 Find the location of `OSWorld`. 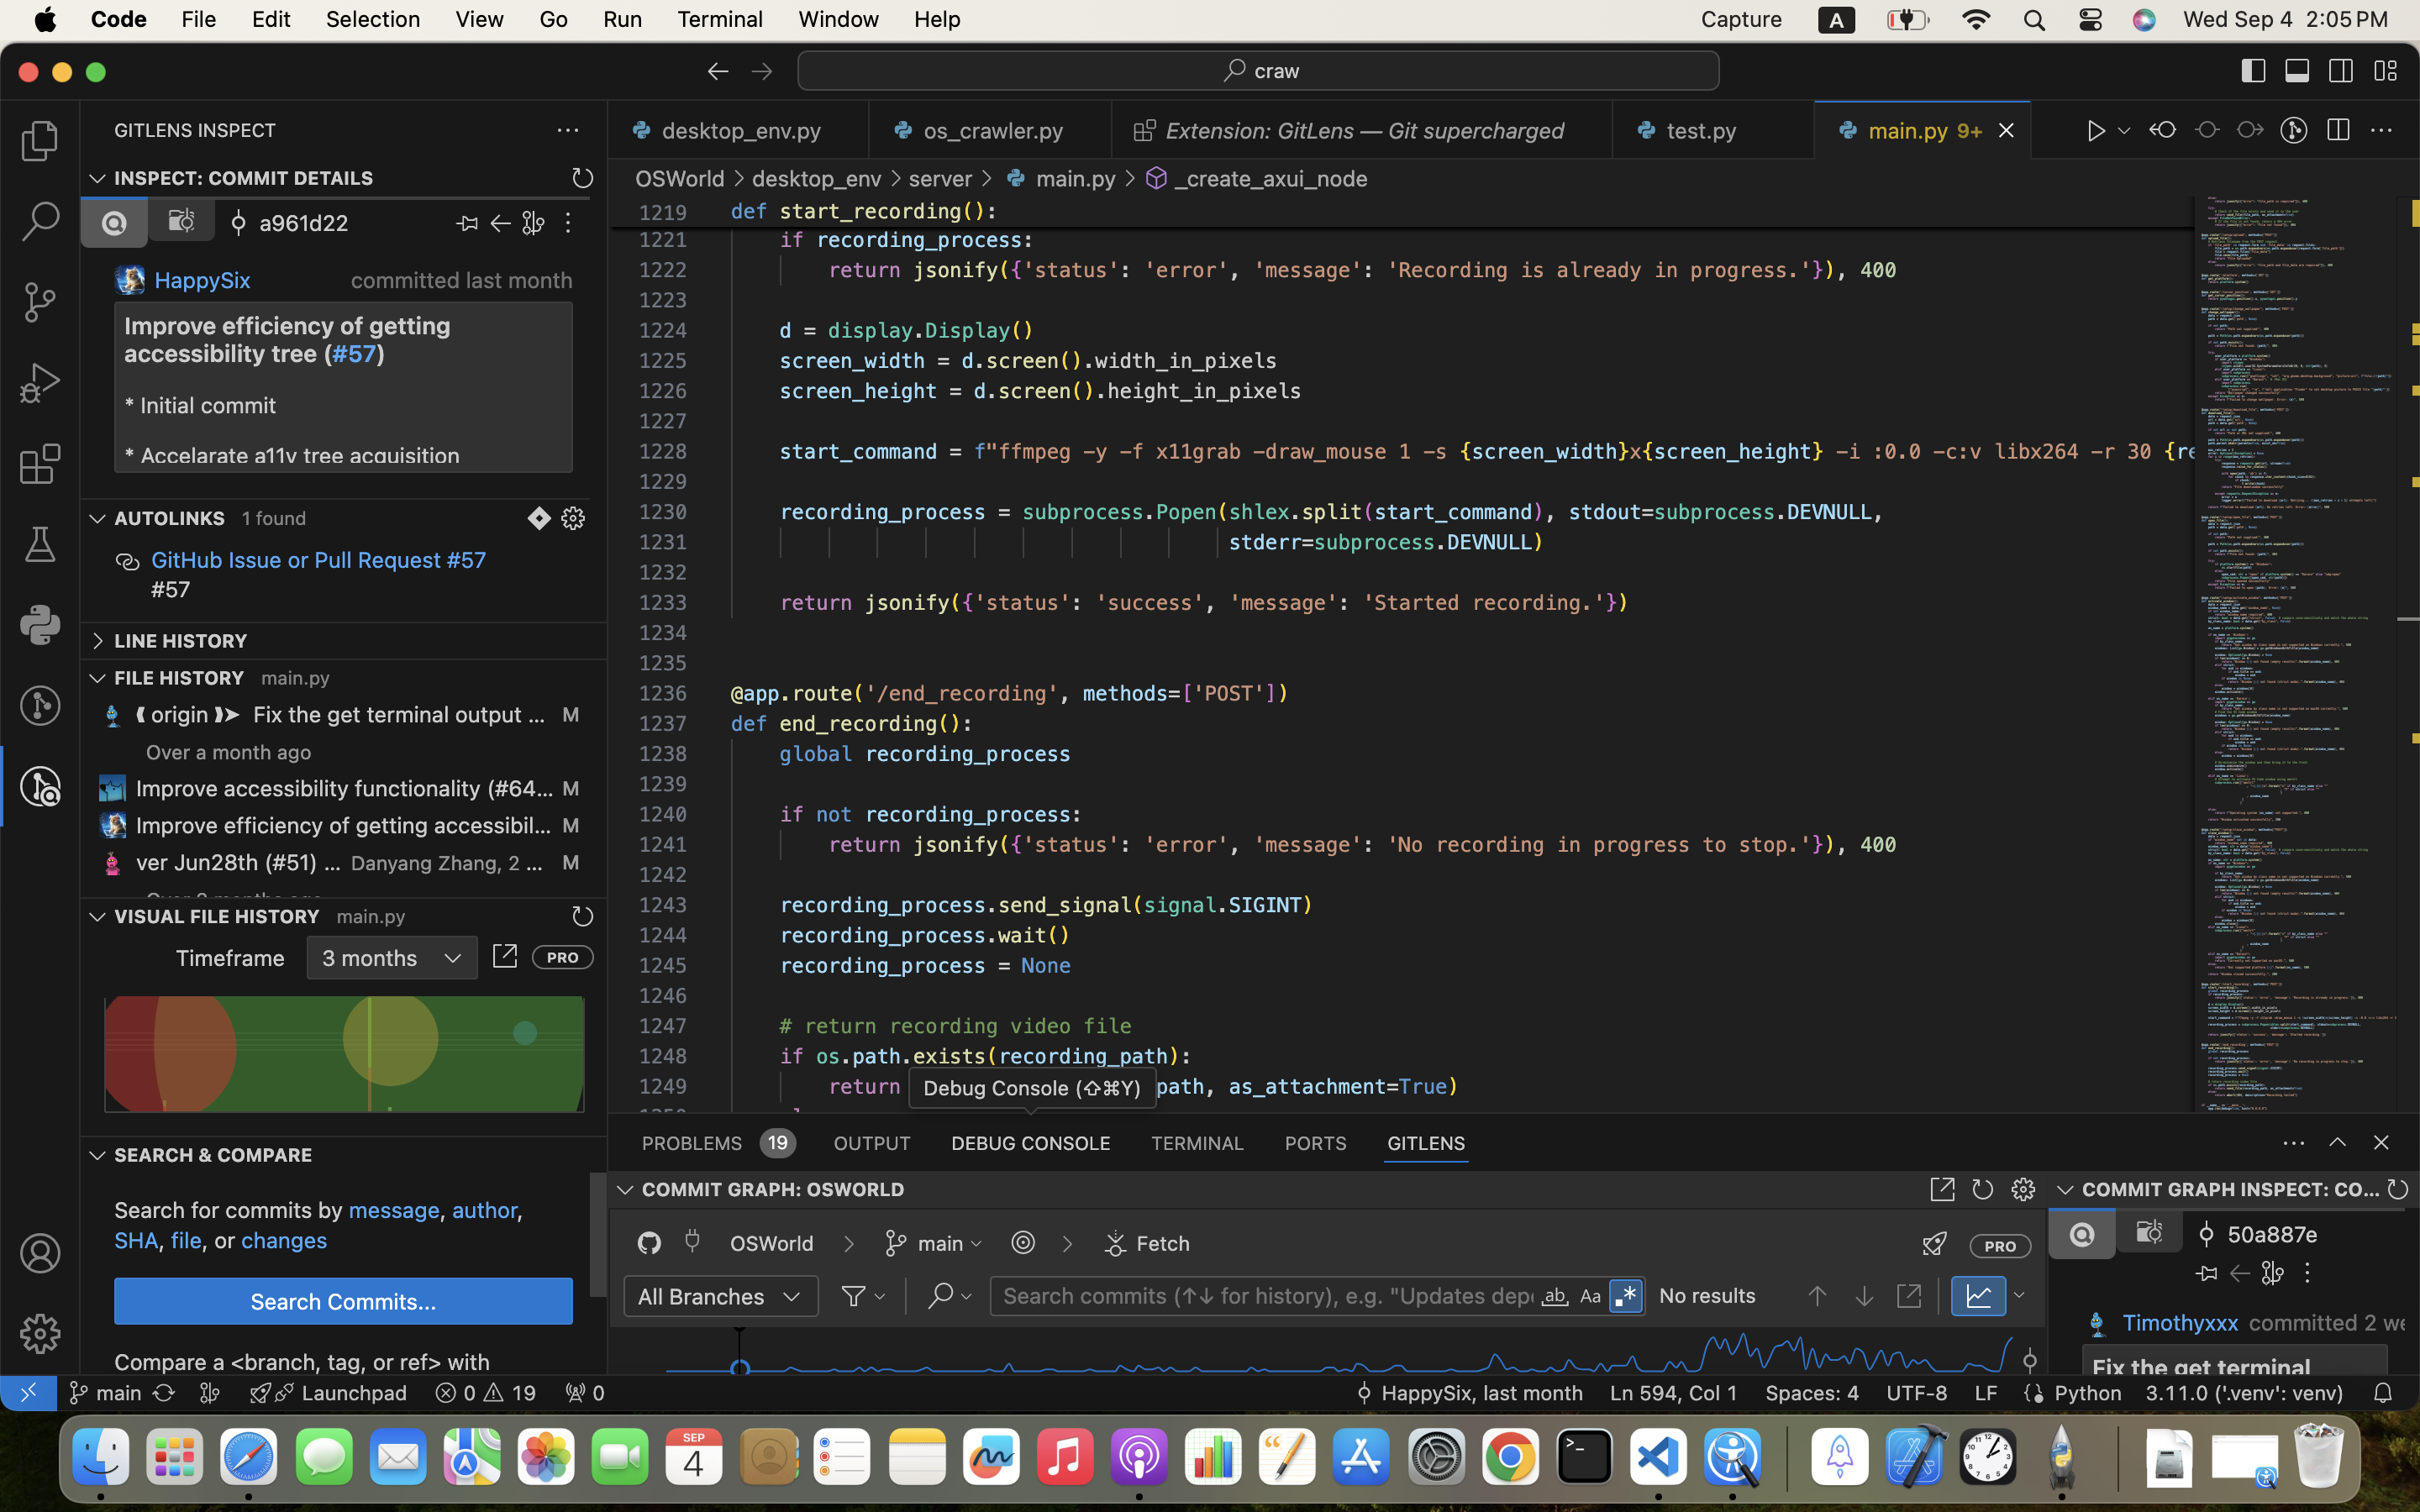

OSWorld is located at coordinates (681, 178).